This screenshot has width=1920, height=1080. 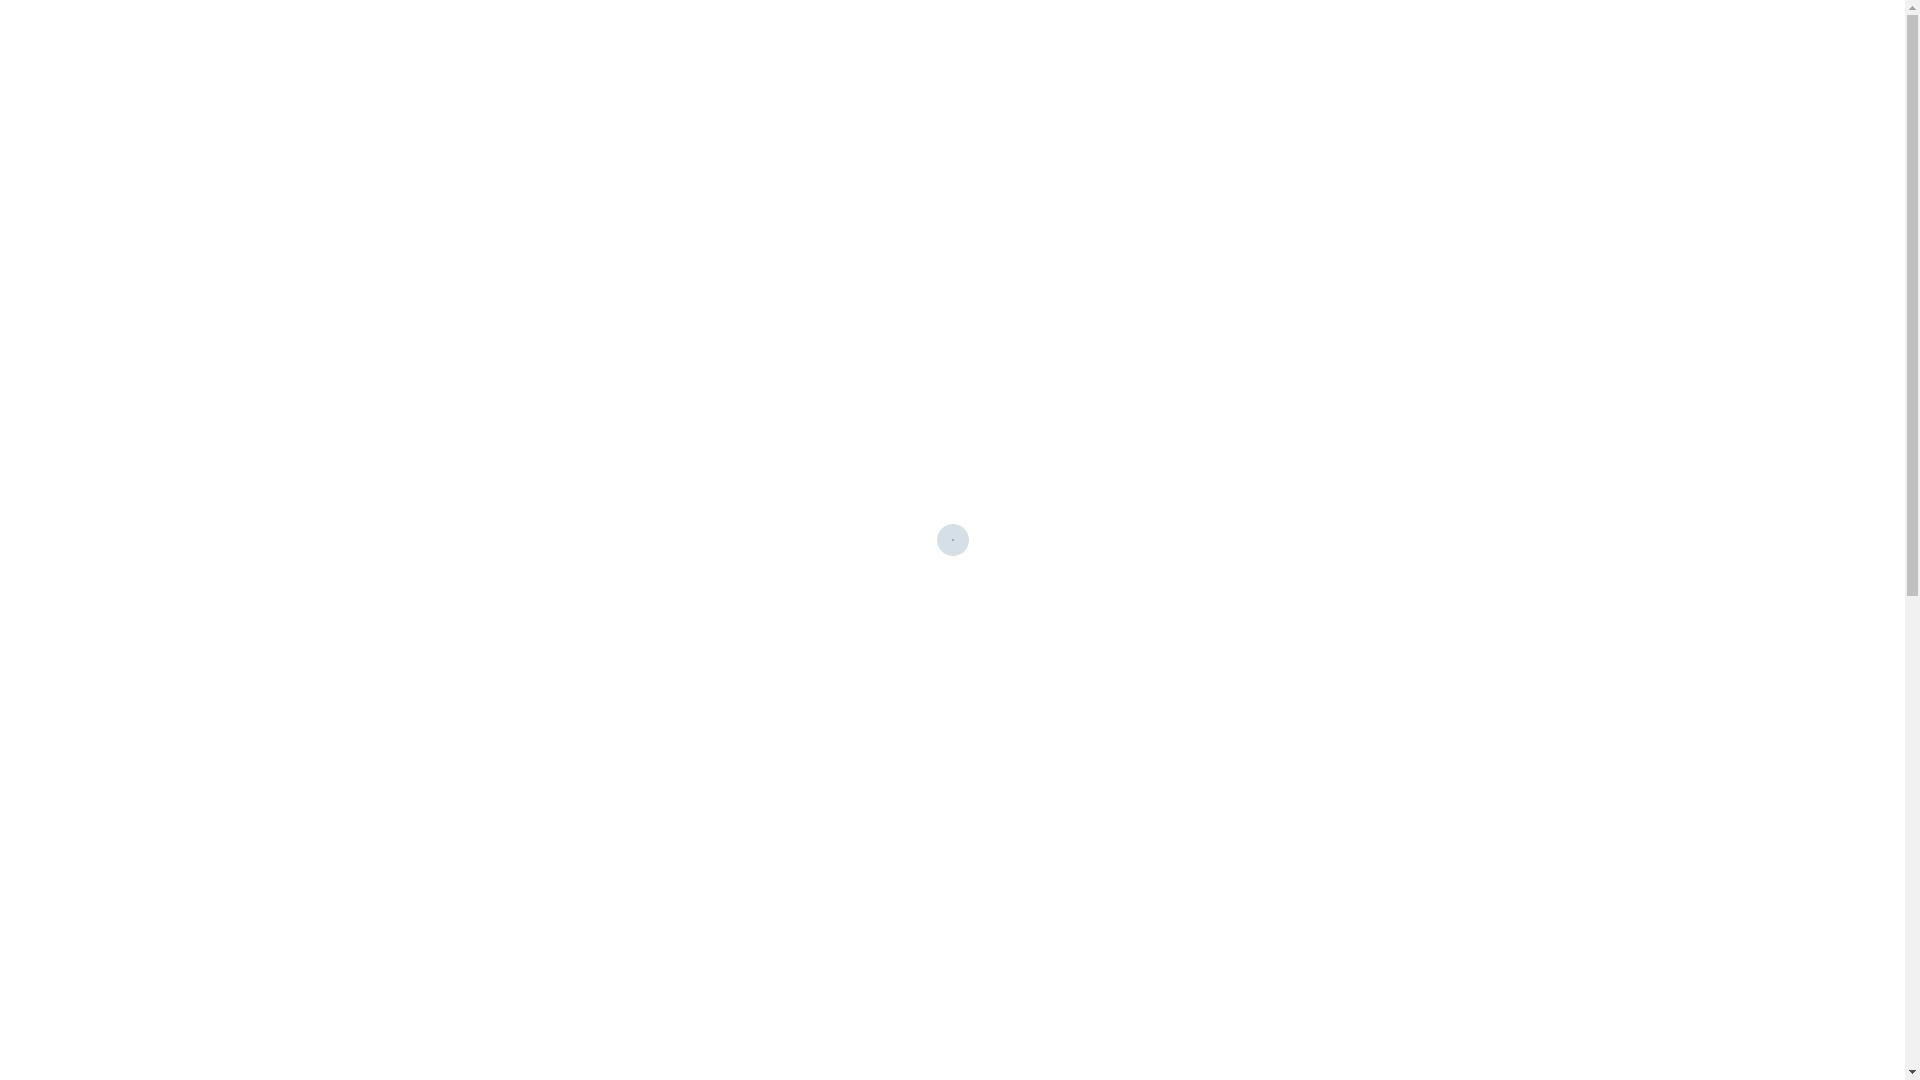 I want to click on CONTACTEER ONS, so click(x=1178, y=74).